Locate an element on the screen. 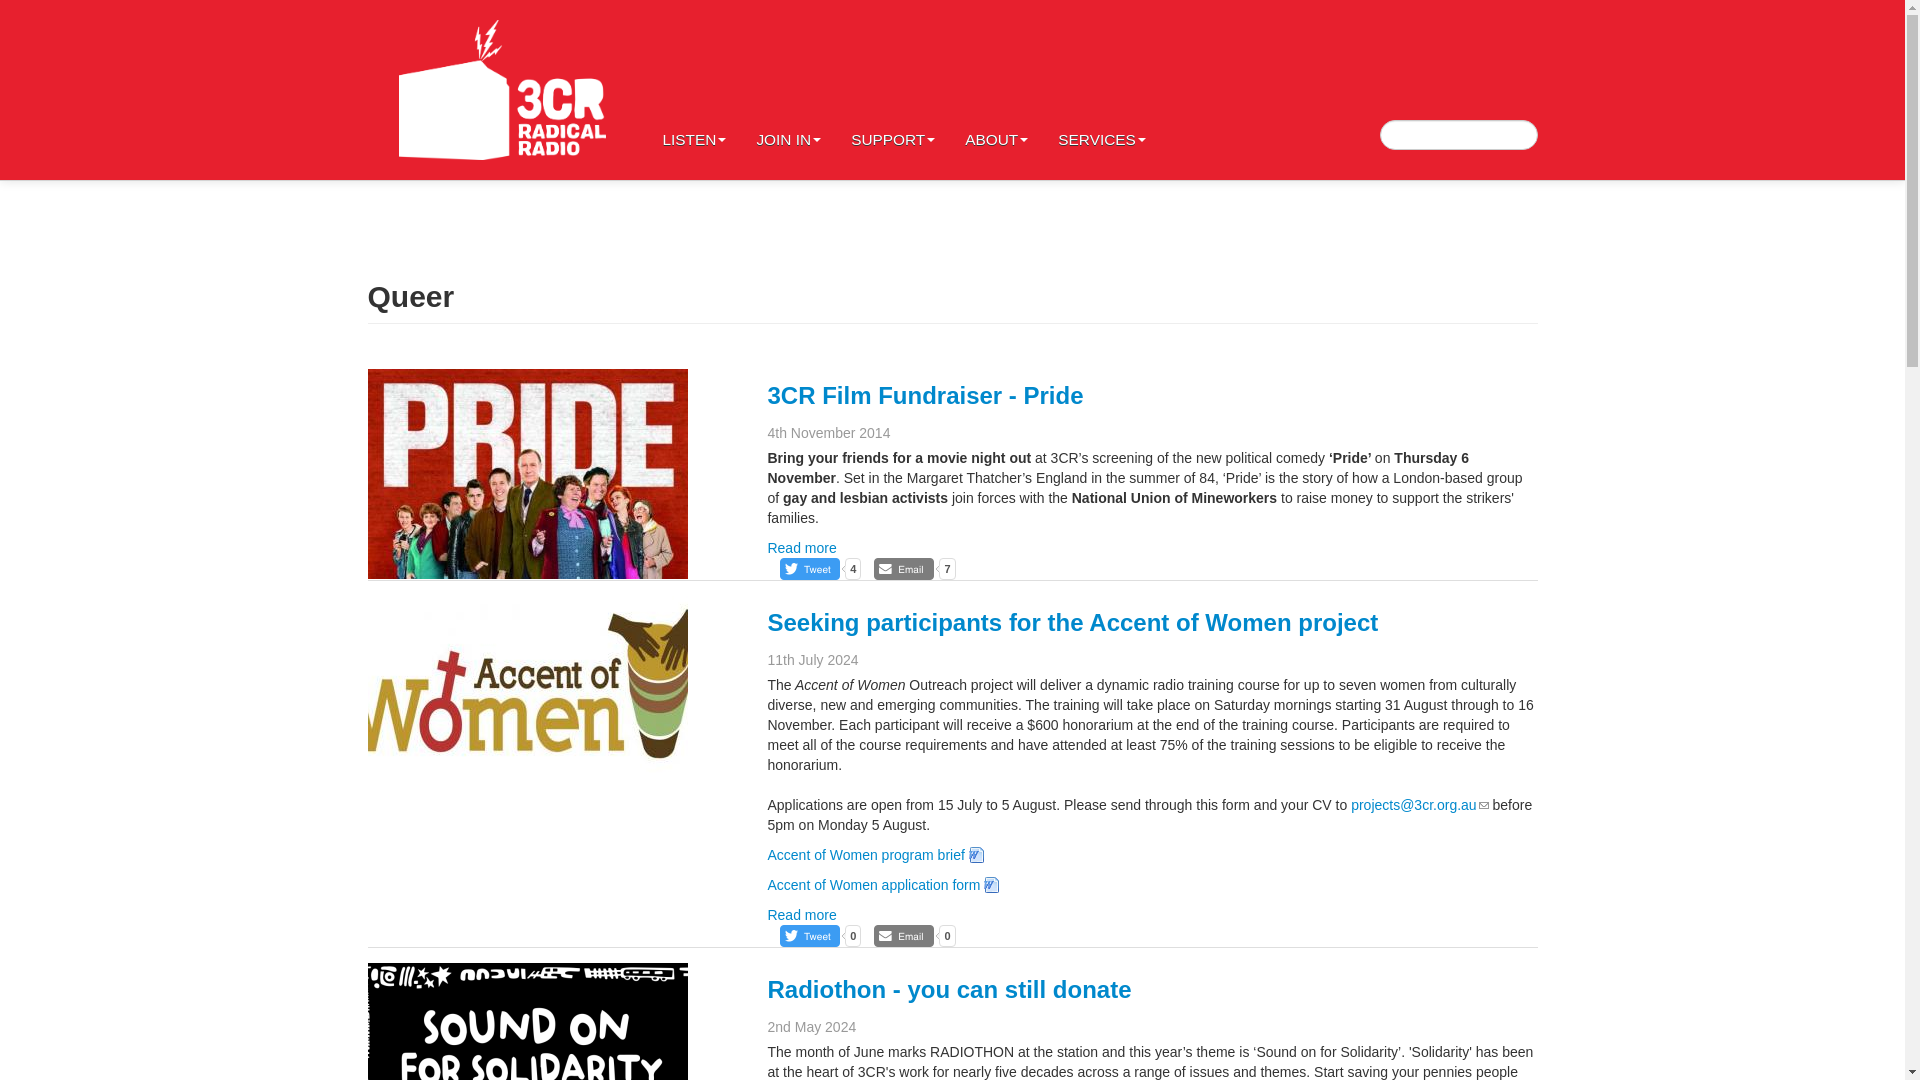 Image resolution: width=1920 pixels, height=1080 pixels. Seeking participants for the Accent of Women project is located at coordinates (1072, 622).